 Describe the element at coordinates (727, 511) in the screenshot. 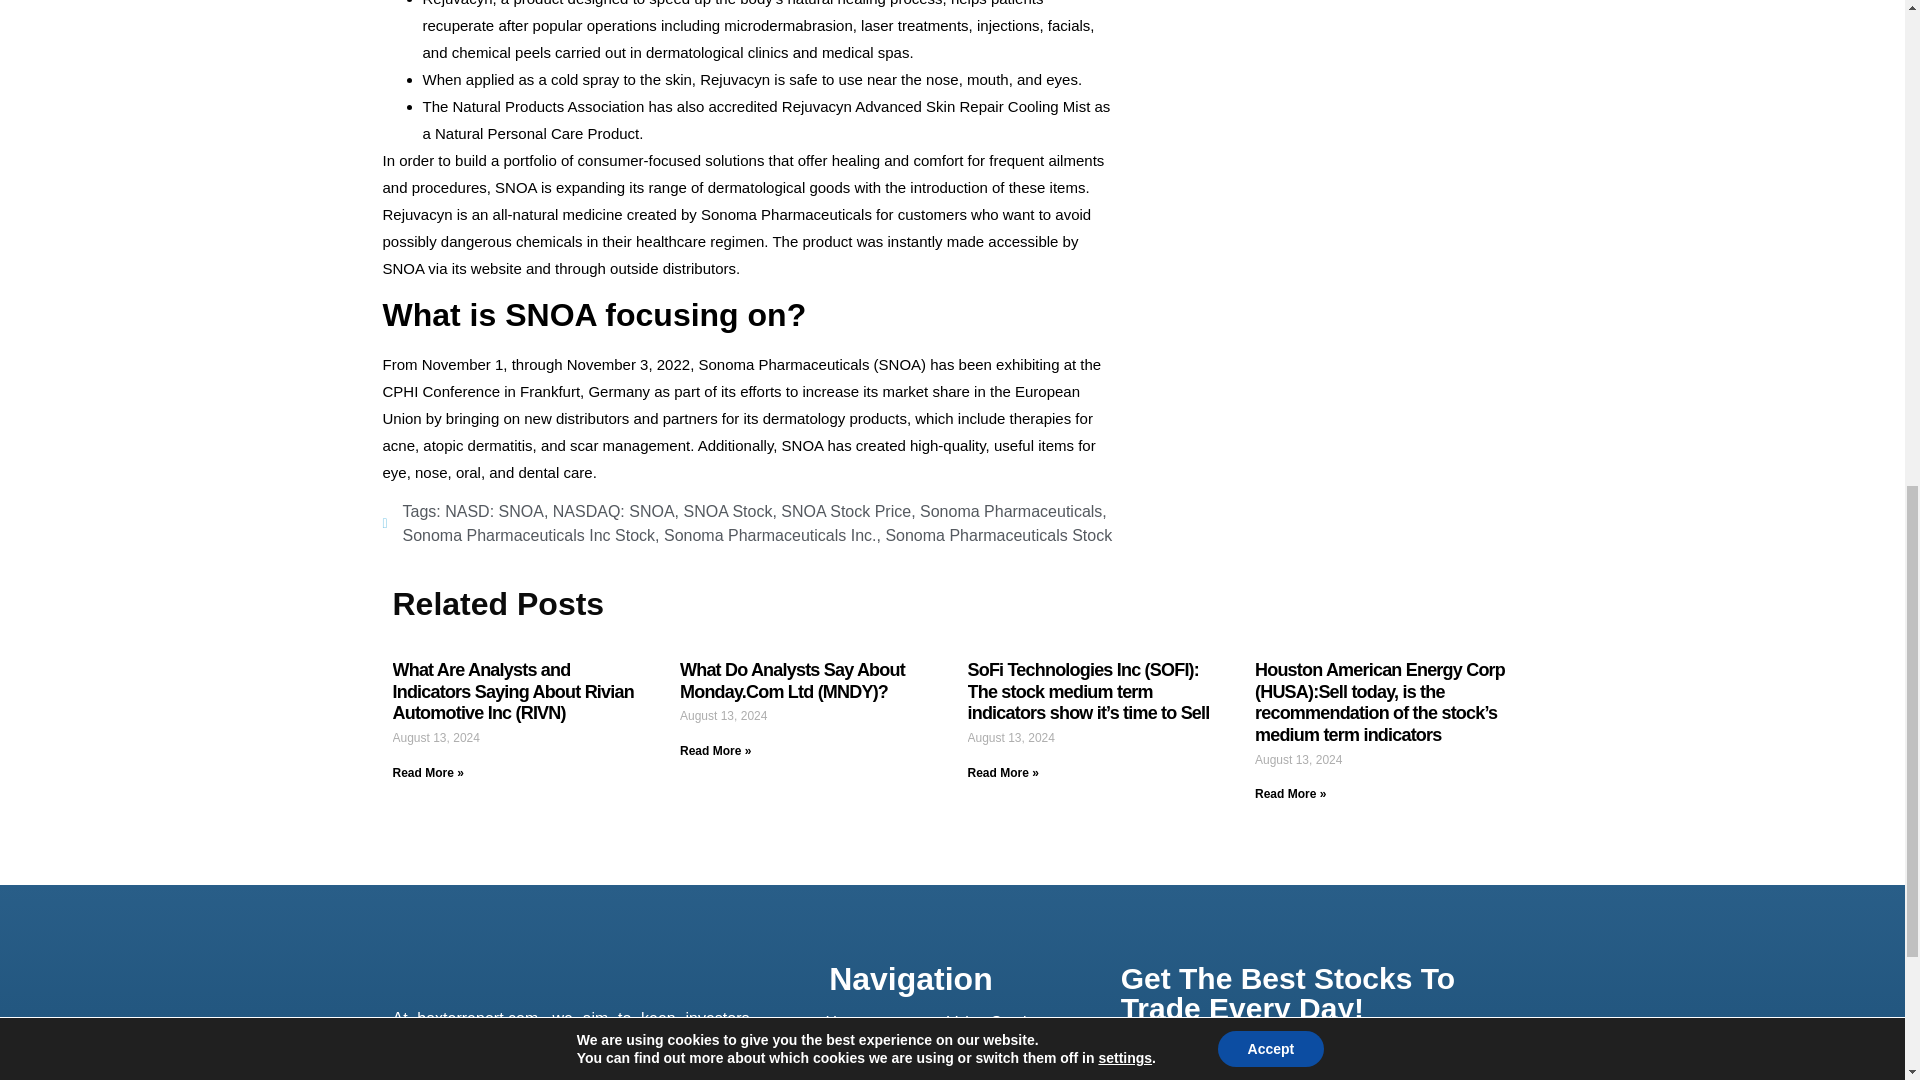

I see `SNOA Stock` at that location.